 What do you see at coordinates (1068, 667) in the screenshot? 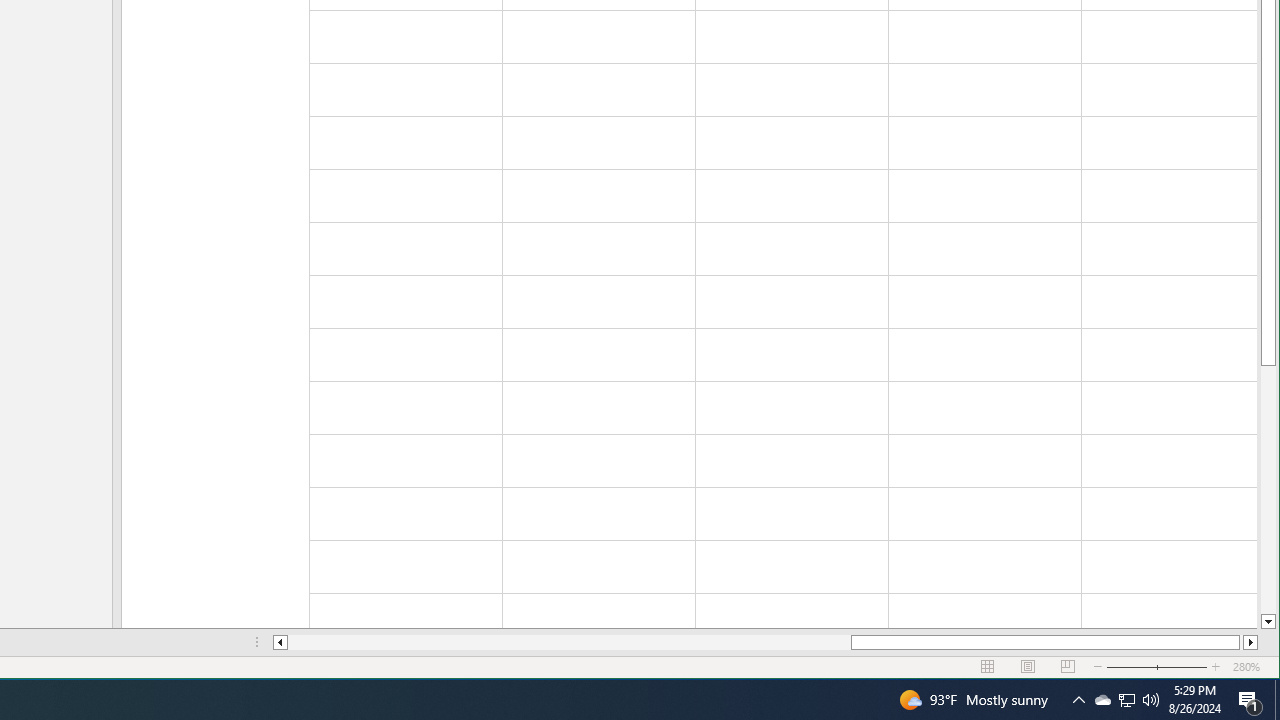
I see `Page Break Preview` at bounding box center [1068, 667].